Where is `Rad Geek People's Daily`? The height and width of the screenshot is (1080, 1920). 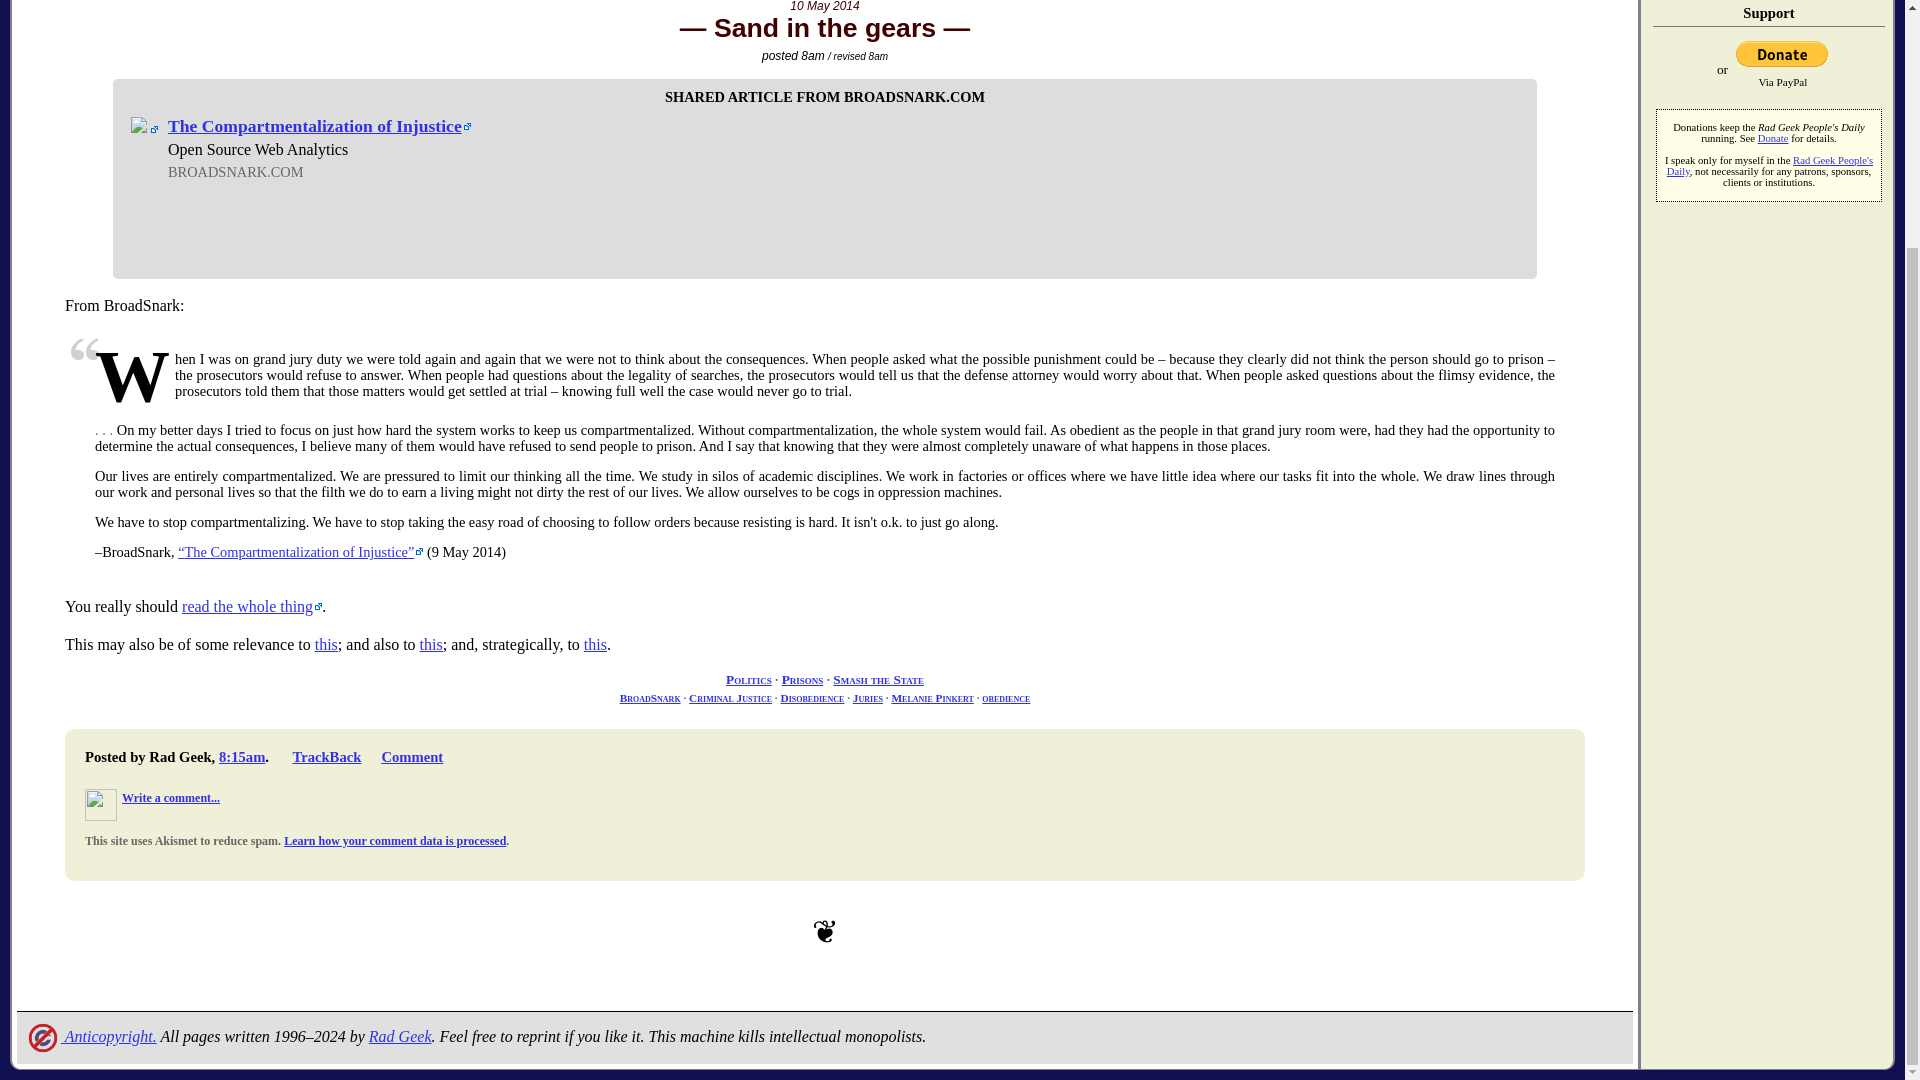
Rad Geek People's Daily is located at coordinates (1770, 166).